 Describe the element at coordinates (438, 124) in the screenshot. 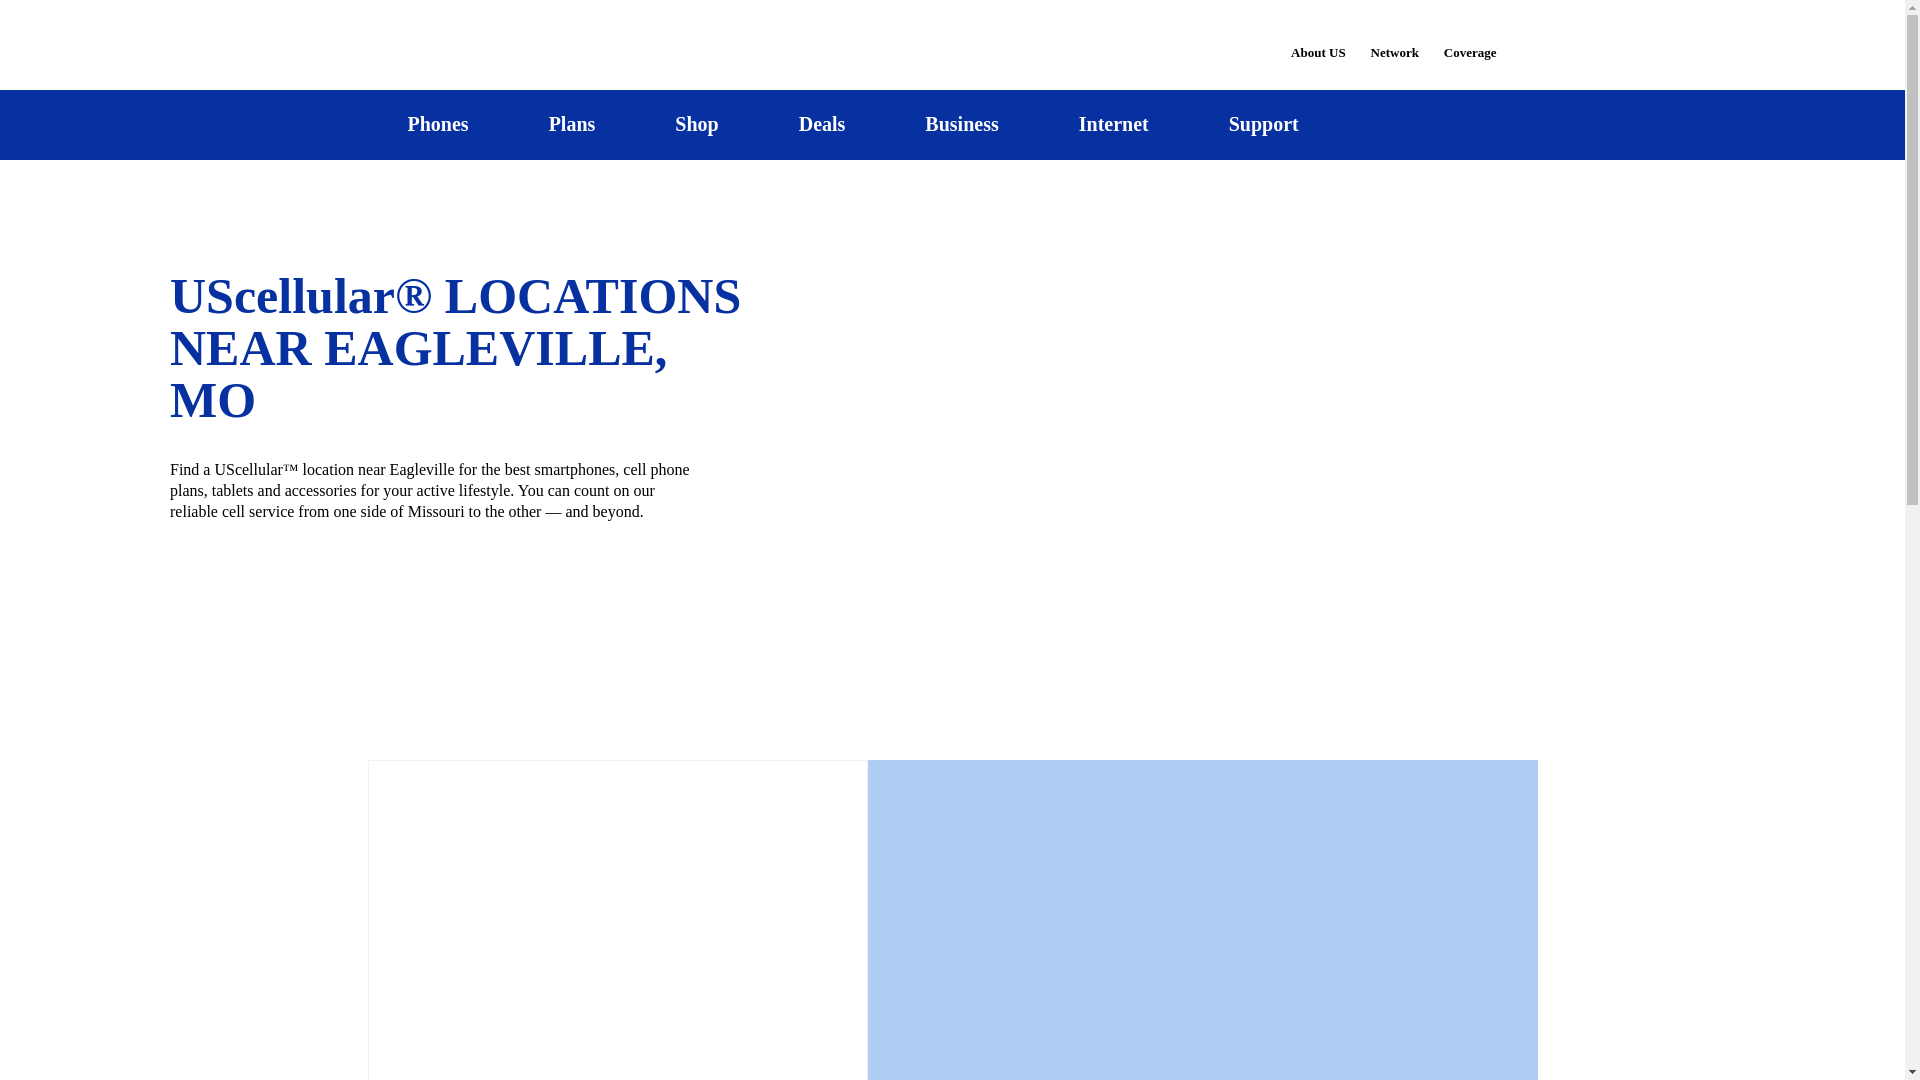

I see `Phones` at that location.